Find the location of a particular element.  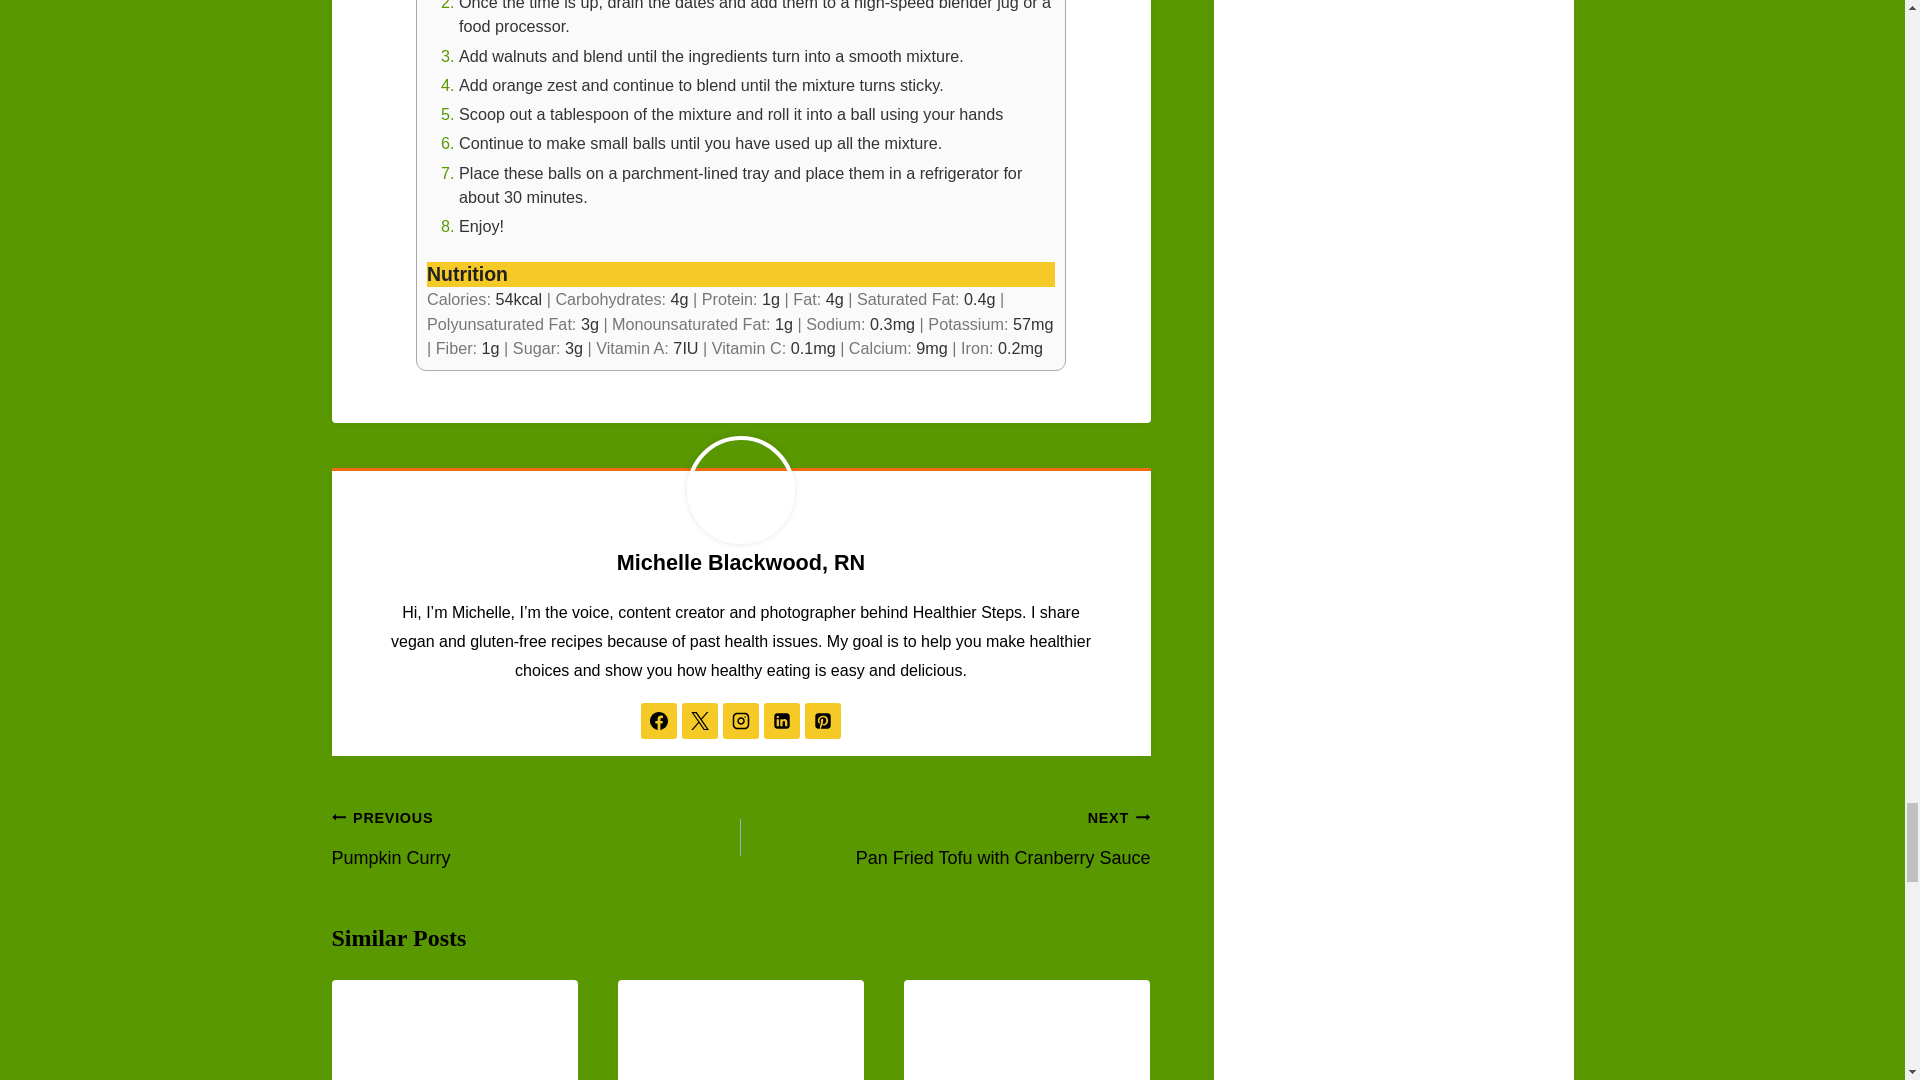

Follow Michelle Blackwood, RN on Instagram is located at coordinates (740, 720).